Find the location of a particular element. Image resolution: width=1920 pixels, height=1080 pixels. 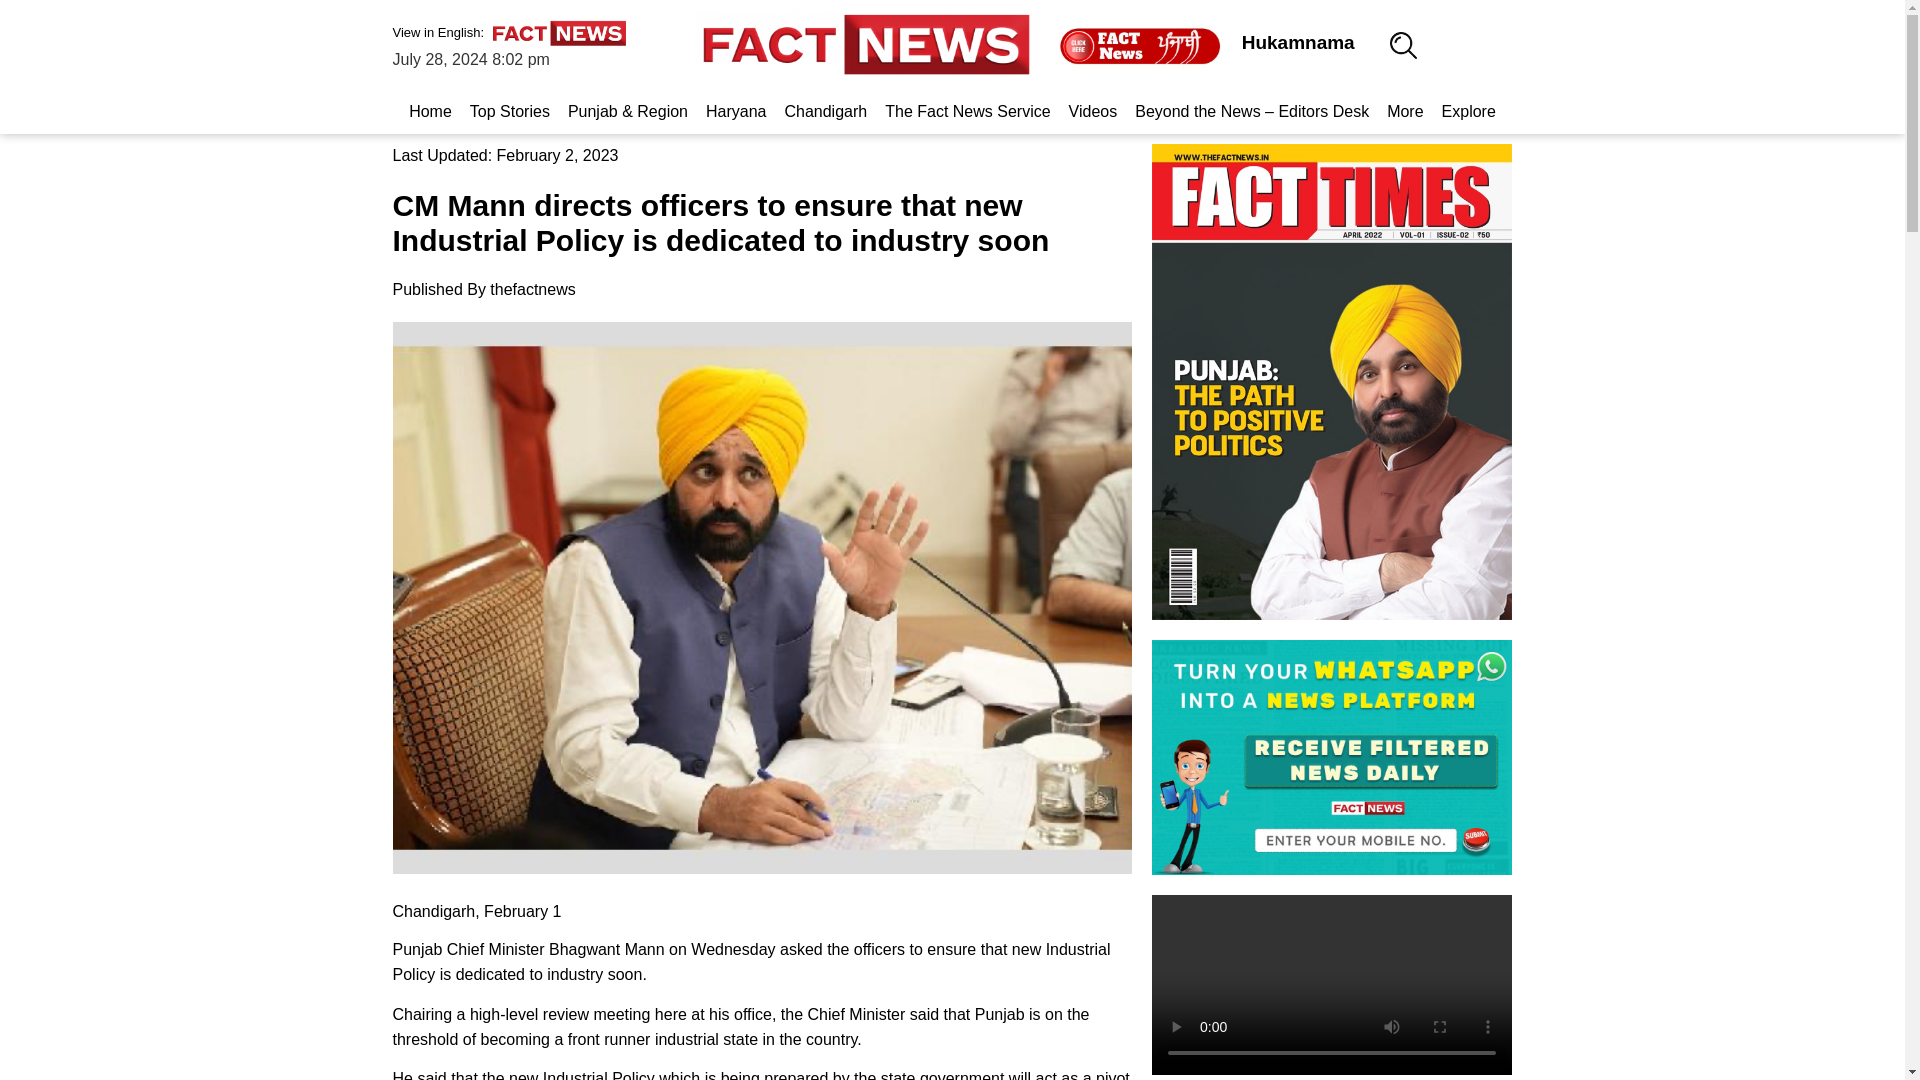

Explore is located at coordinates (1468, 111).